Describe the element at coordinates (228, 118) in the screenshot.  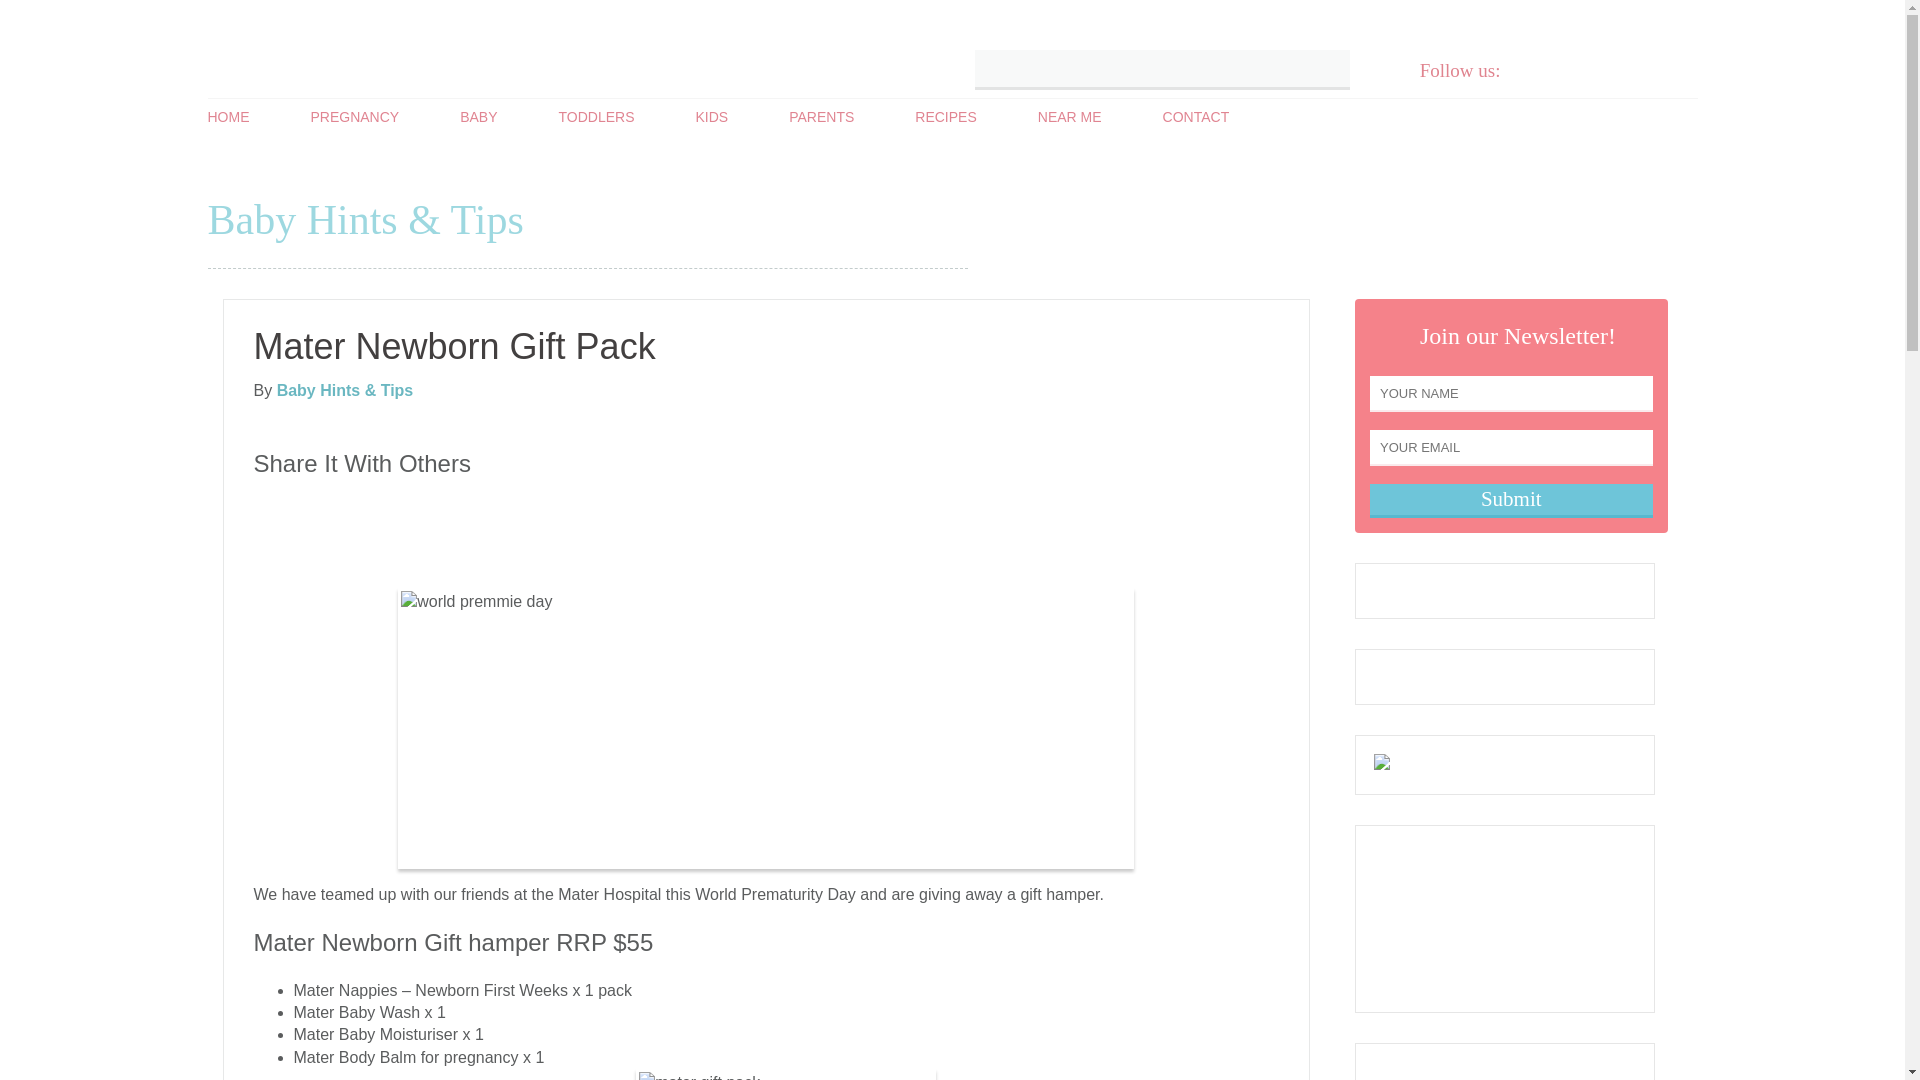
I see `HOME` at that location.